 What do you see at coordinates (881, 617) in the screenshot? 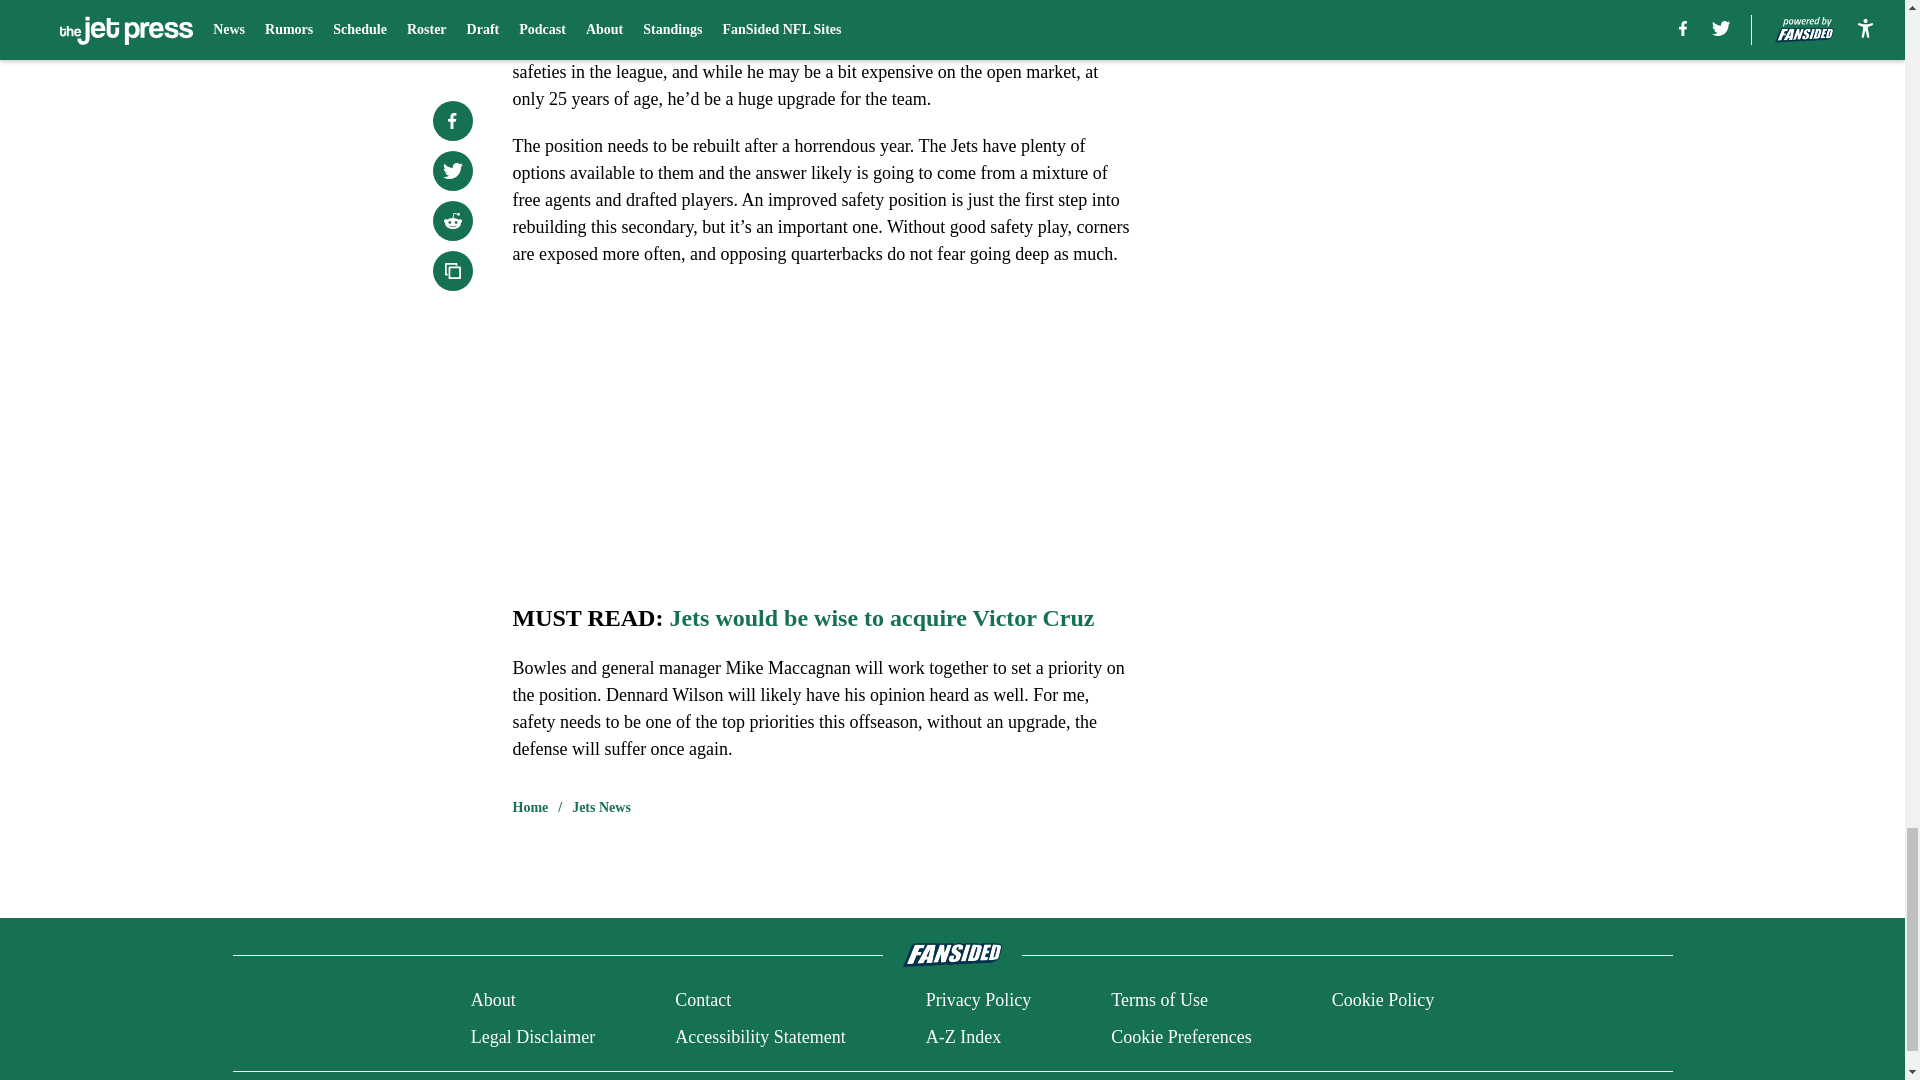
I see `Jets would be wise to acquire Victor Cruz` at bounding box center [881, 617].